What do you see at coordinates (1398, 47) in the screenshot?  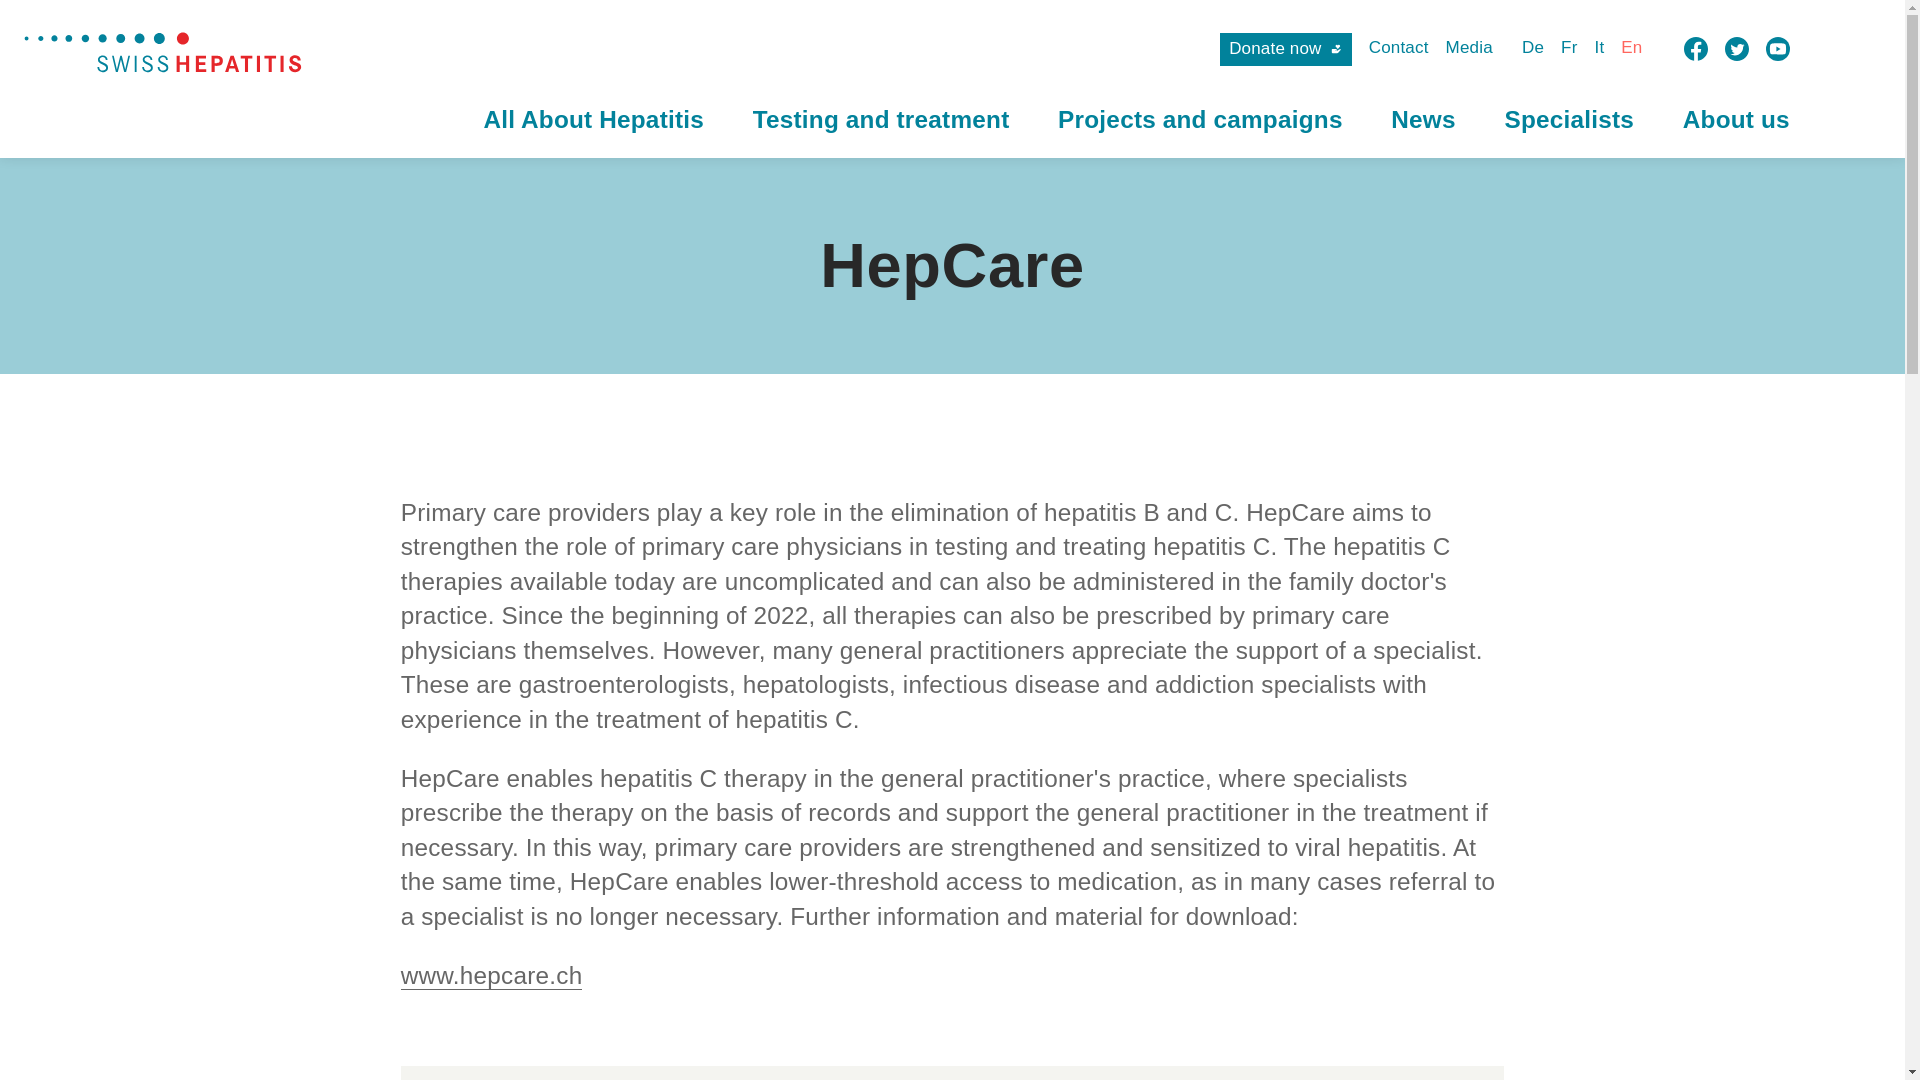 I see `Contact` at bounding box center [1398, 47].